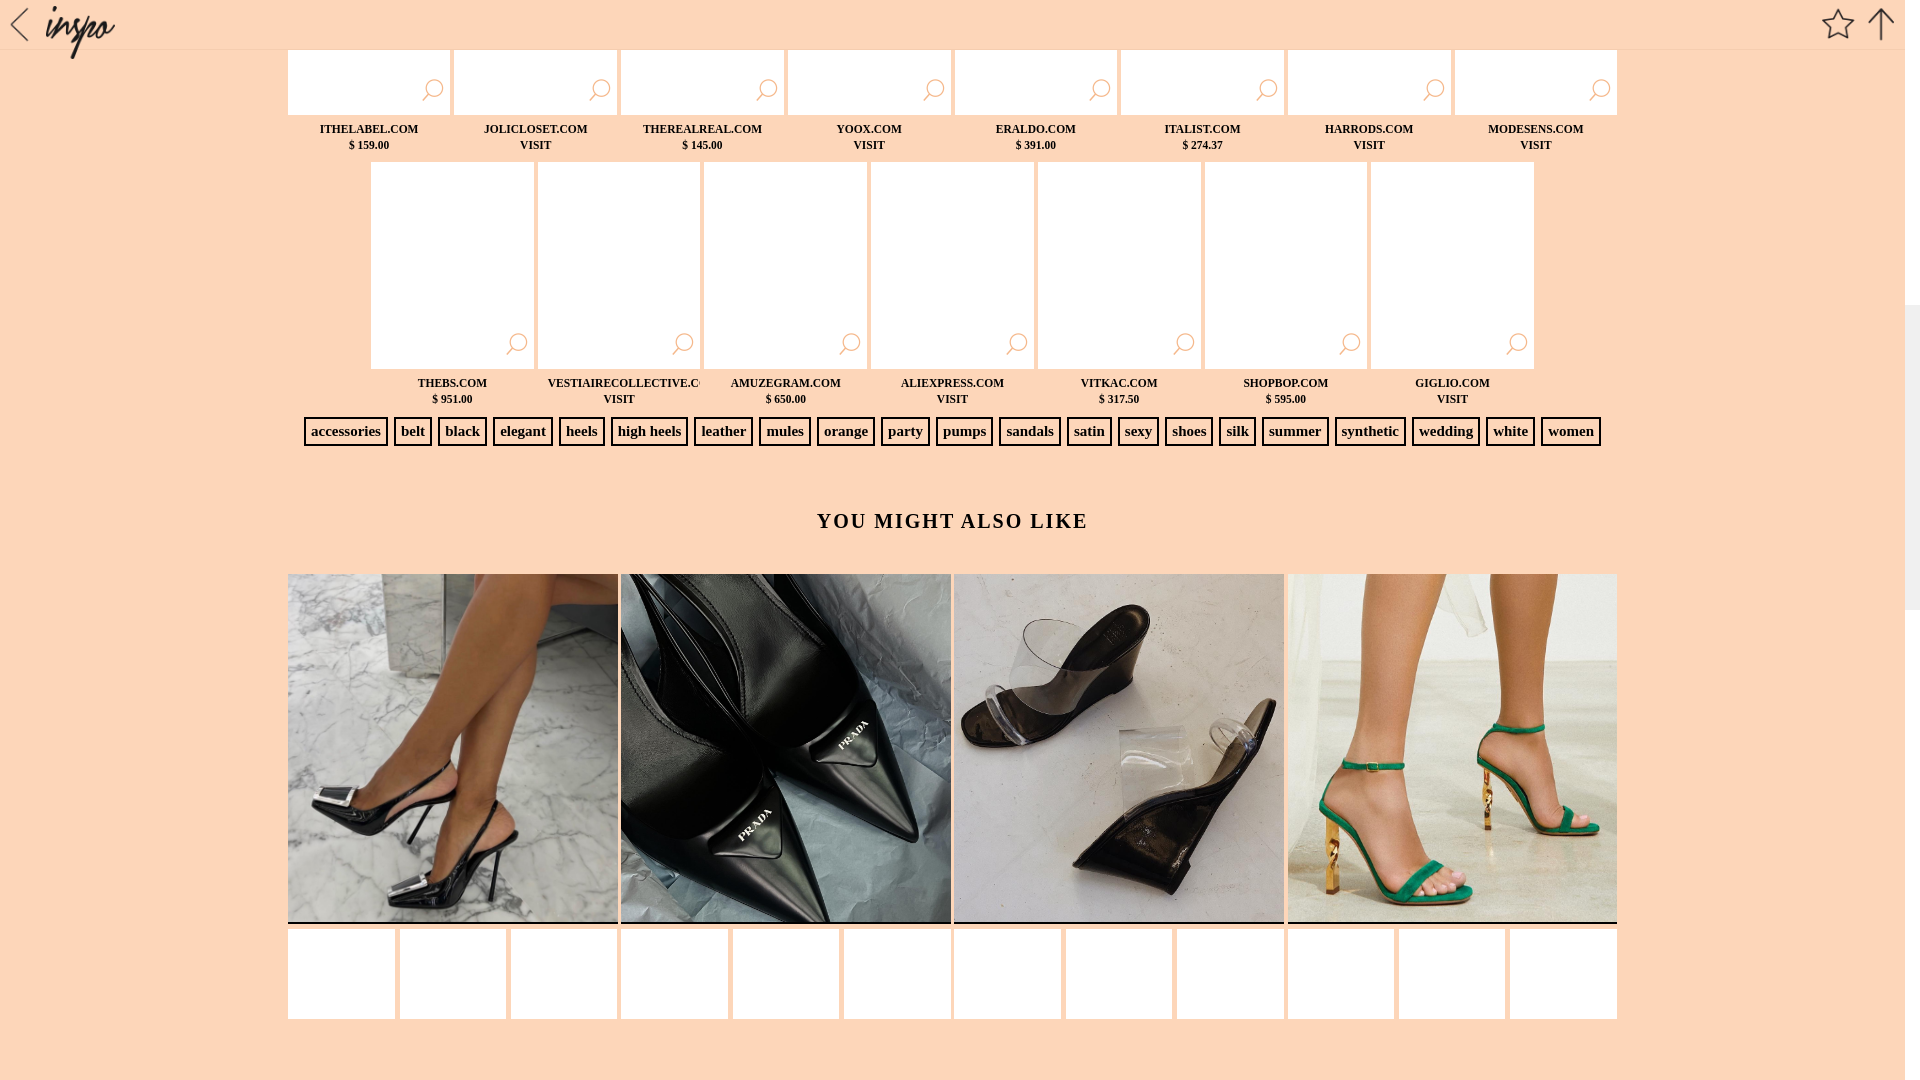 This screenshot has width=1920, height=1080. Describe the element at coordinates (1370, 57) in the screenshot. I see `orange` at that location.